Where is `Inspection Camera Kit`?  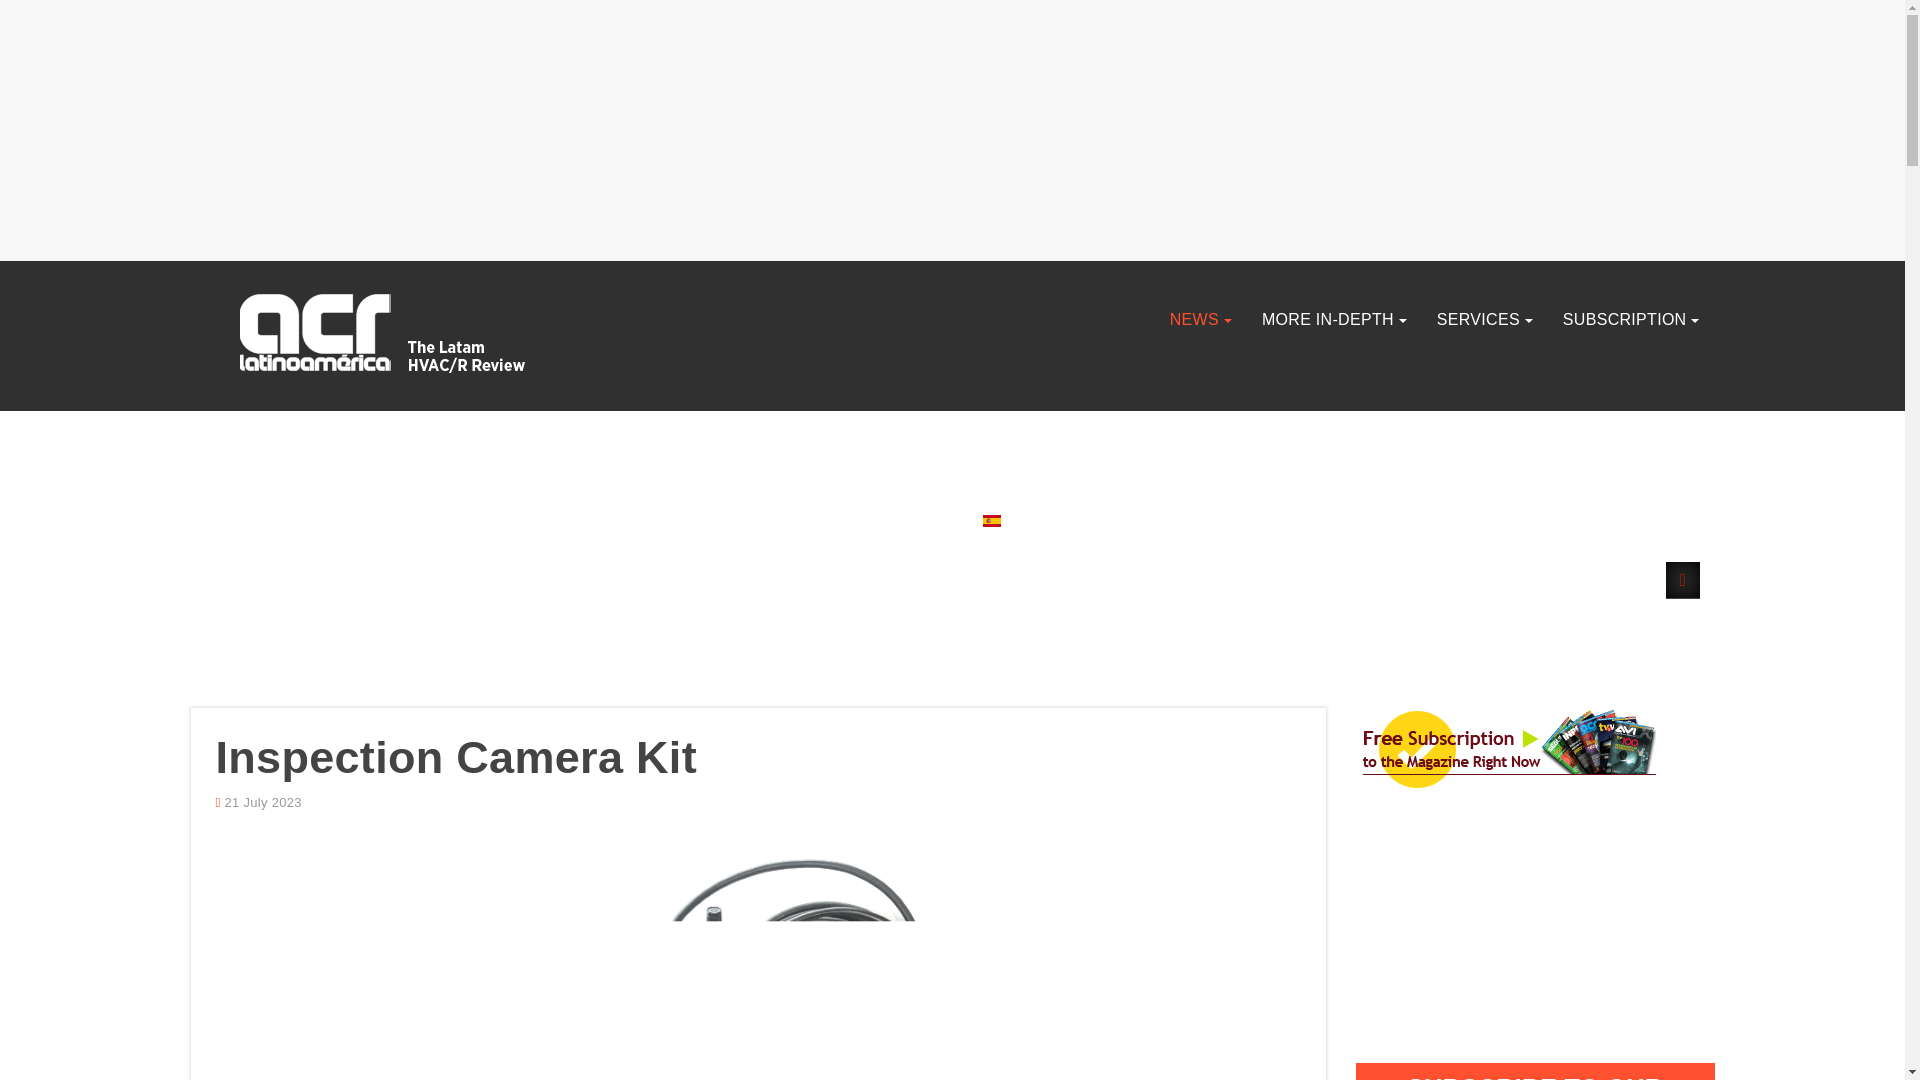
Inspection Camera Kit is located at coordinates (456, 758).